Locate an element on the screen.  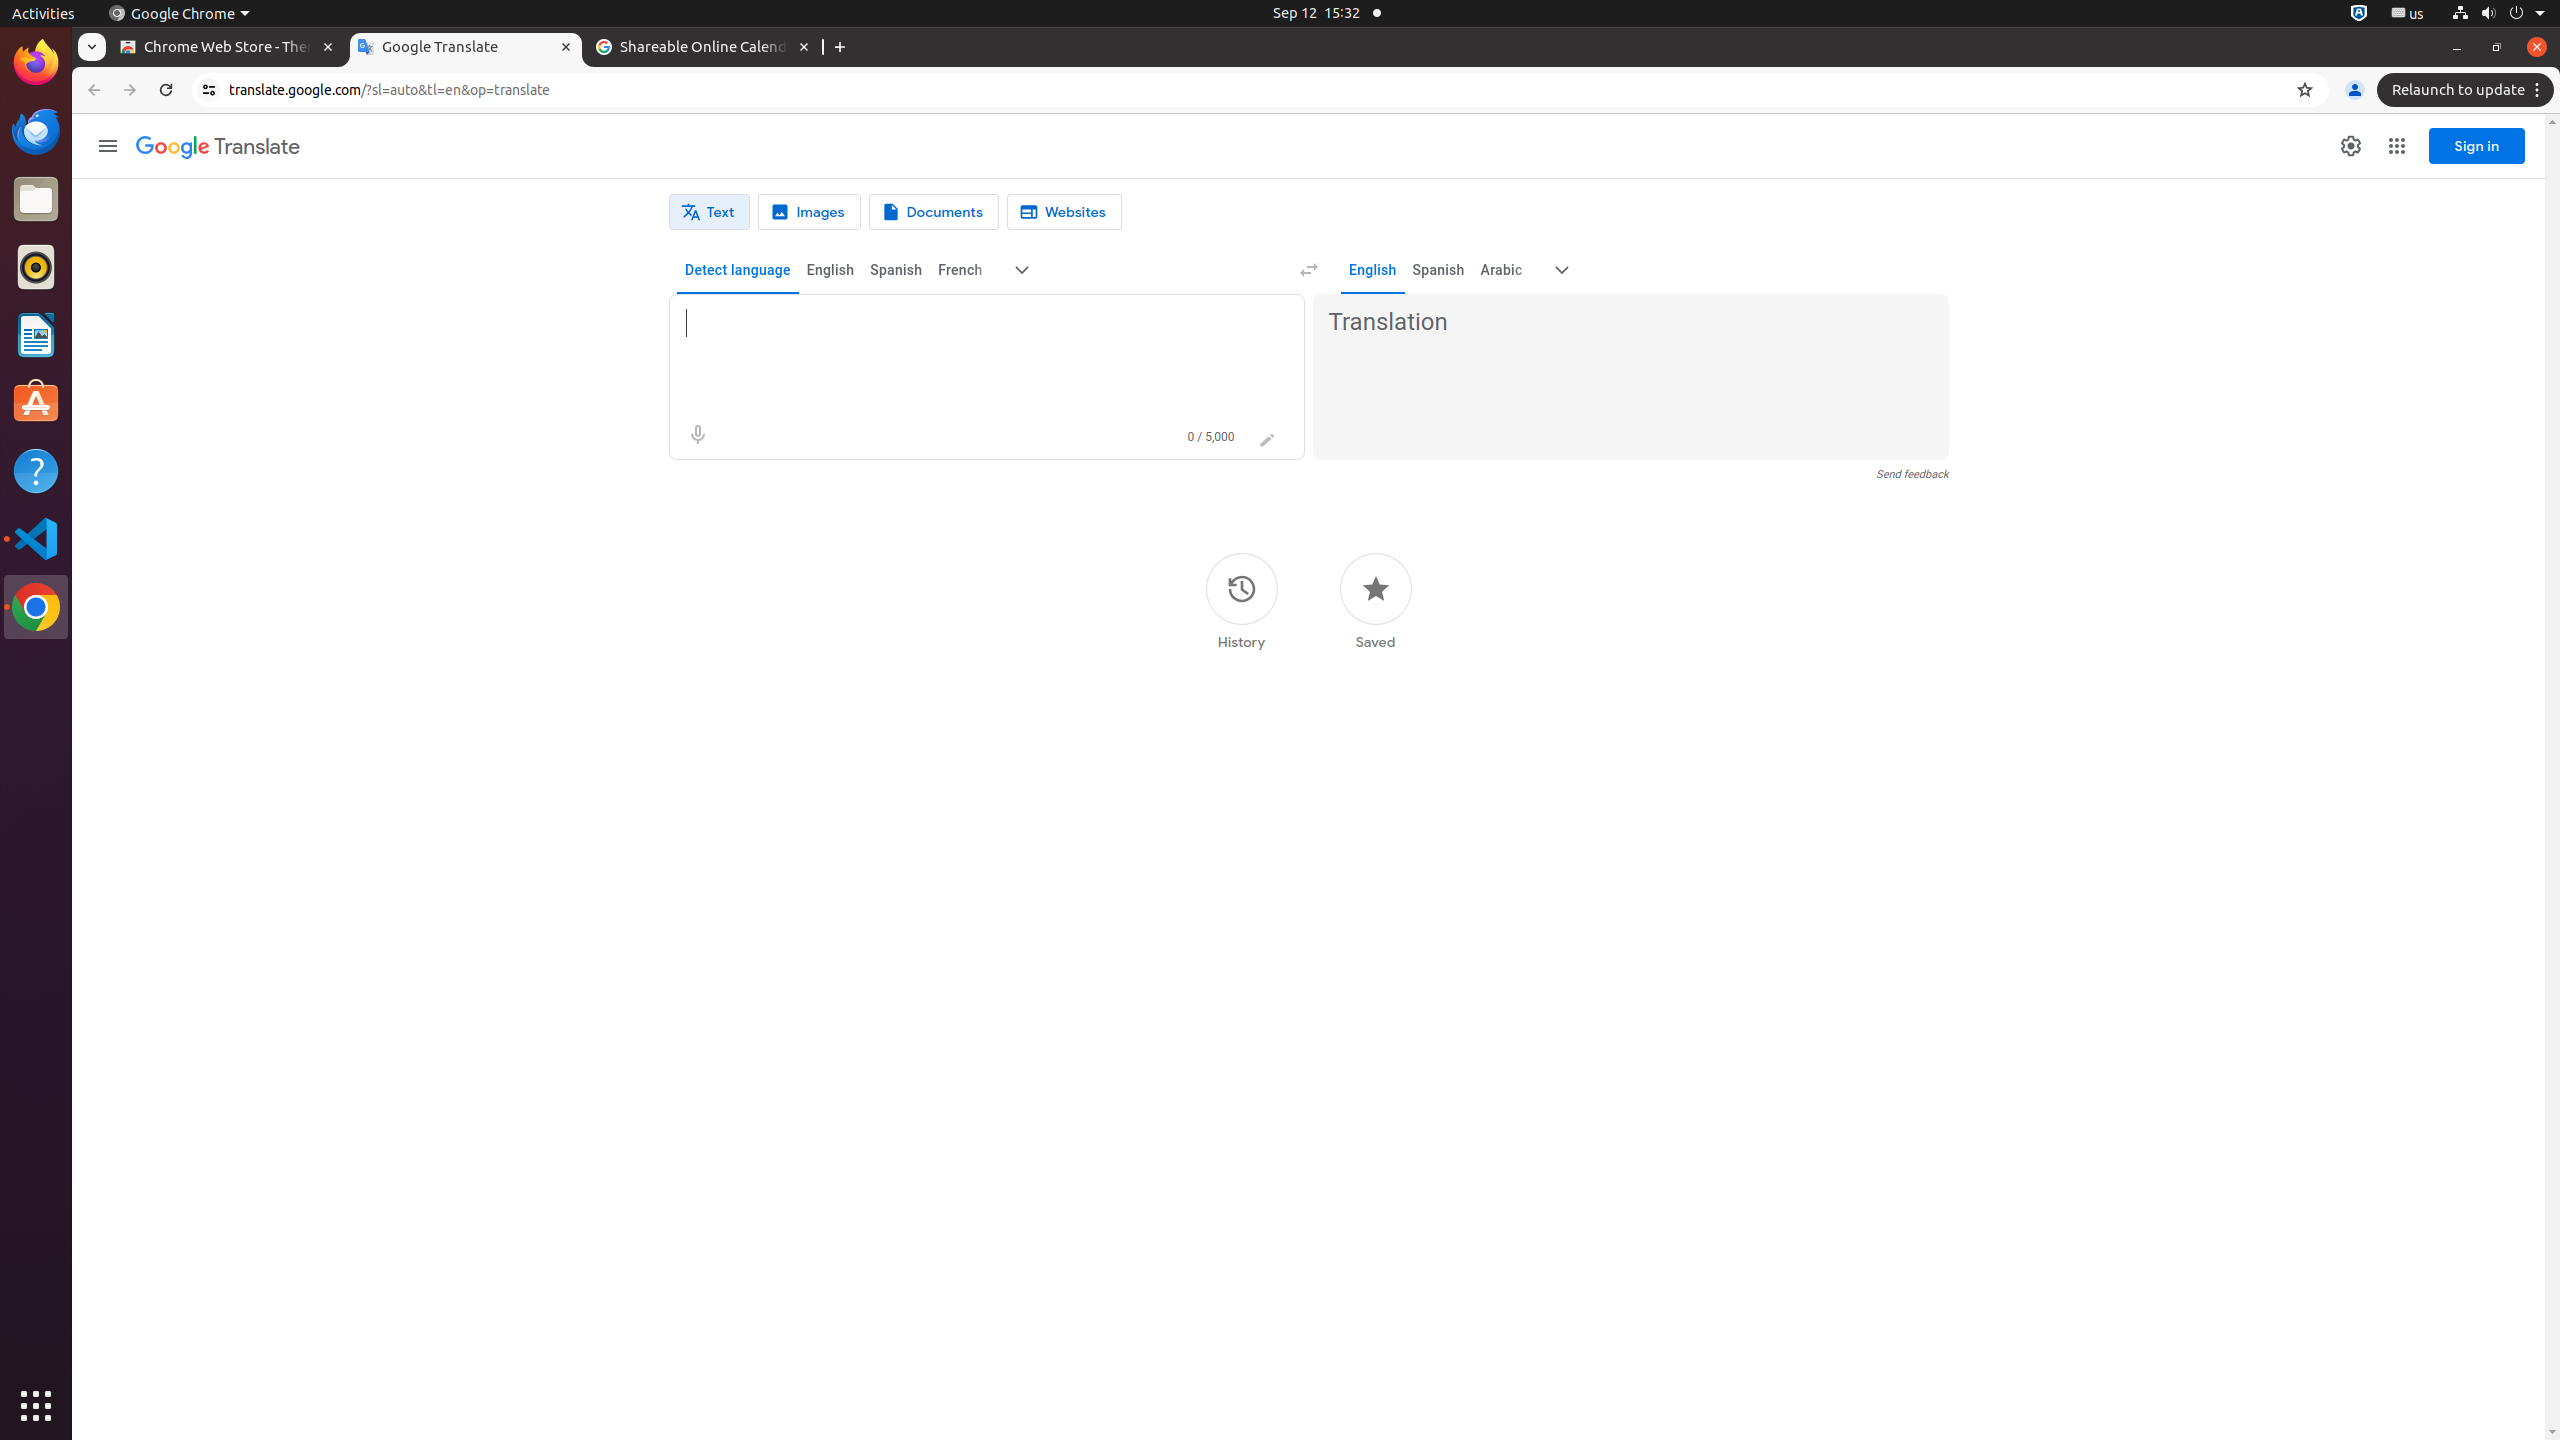
Bookmark this tab is located at coordinates (2305, 90).